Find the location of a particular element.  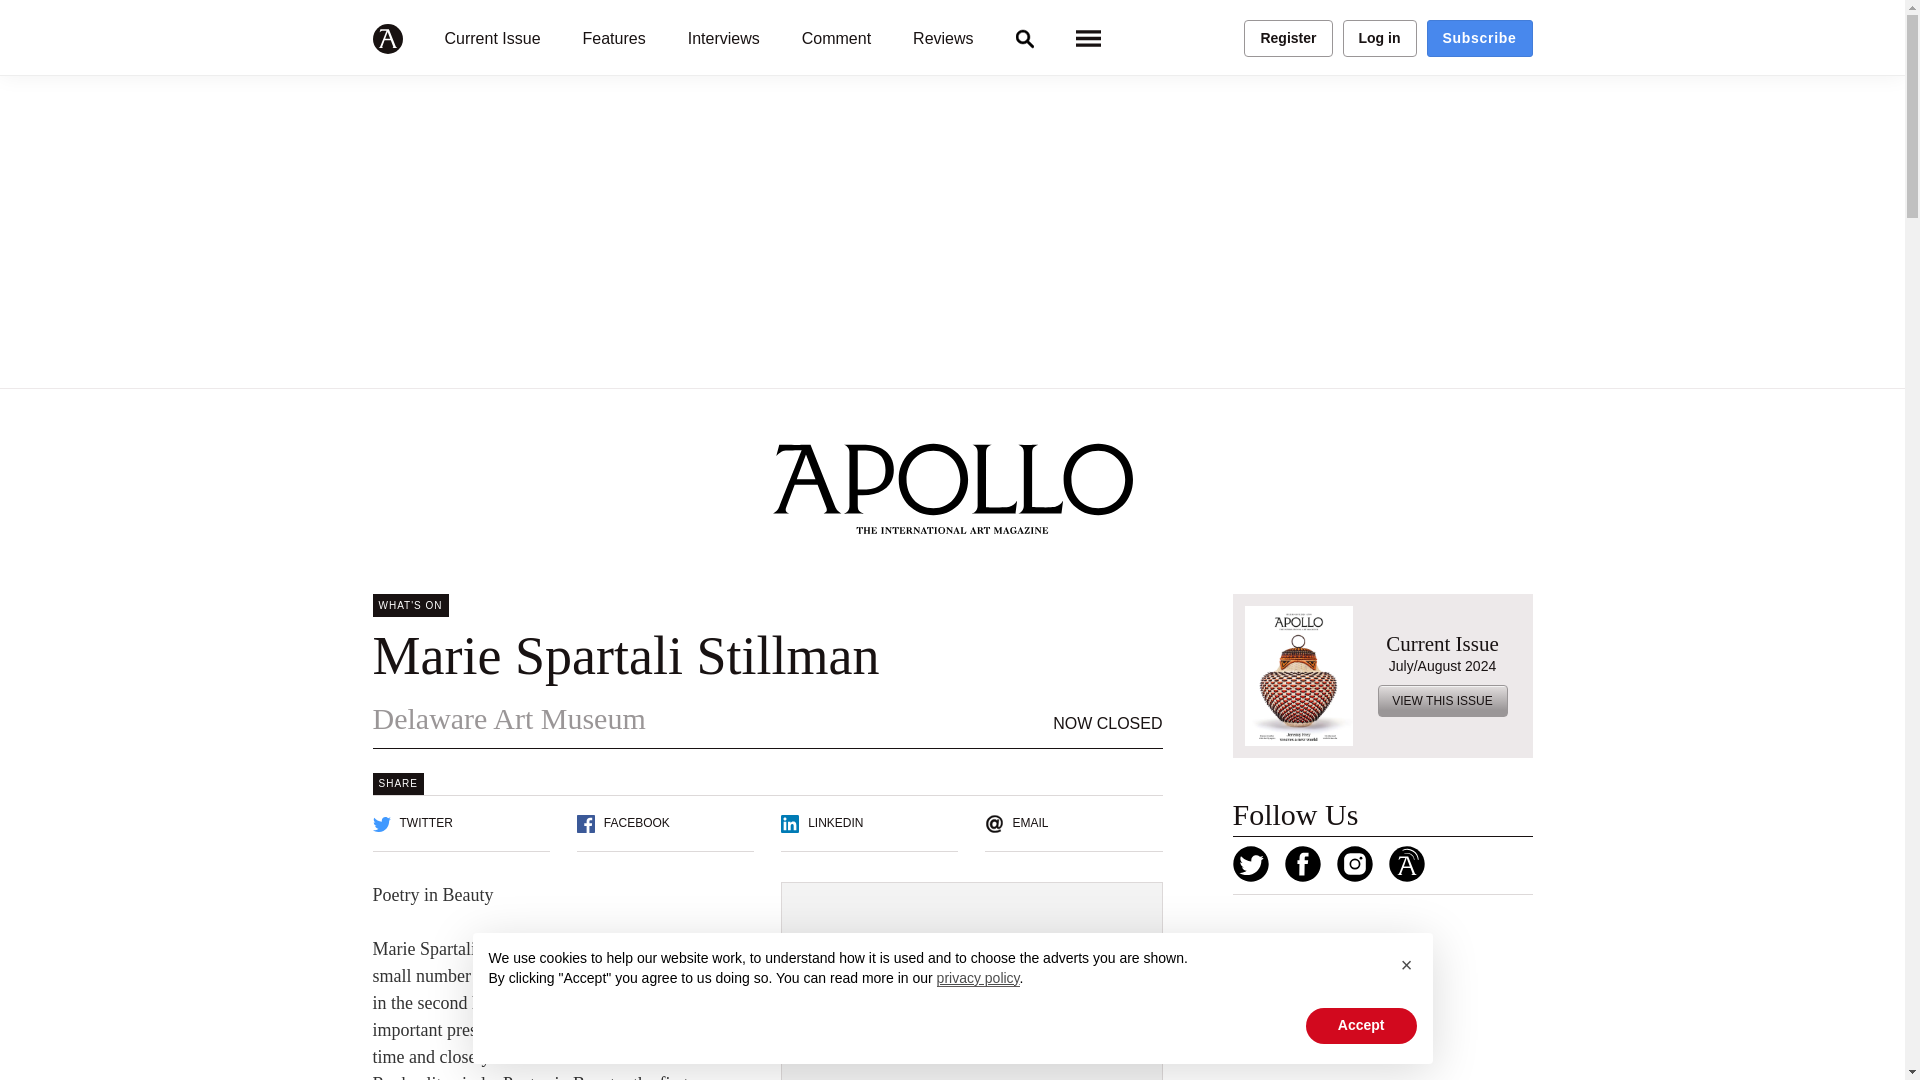

3rd party ad content is located at coordinates (1382, 1002).